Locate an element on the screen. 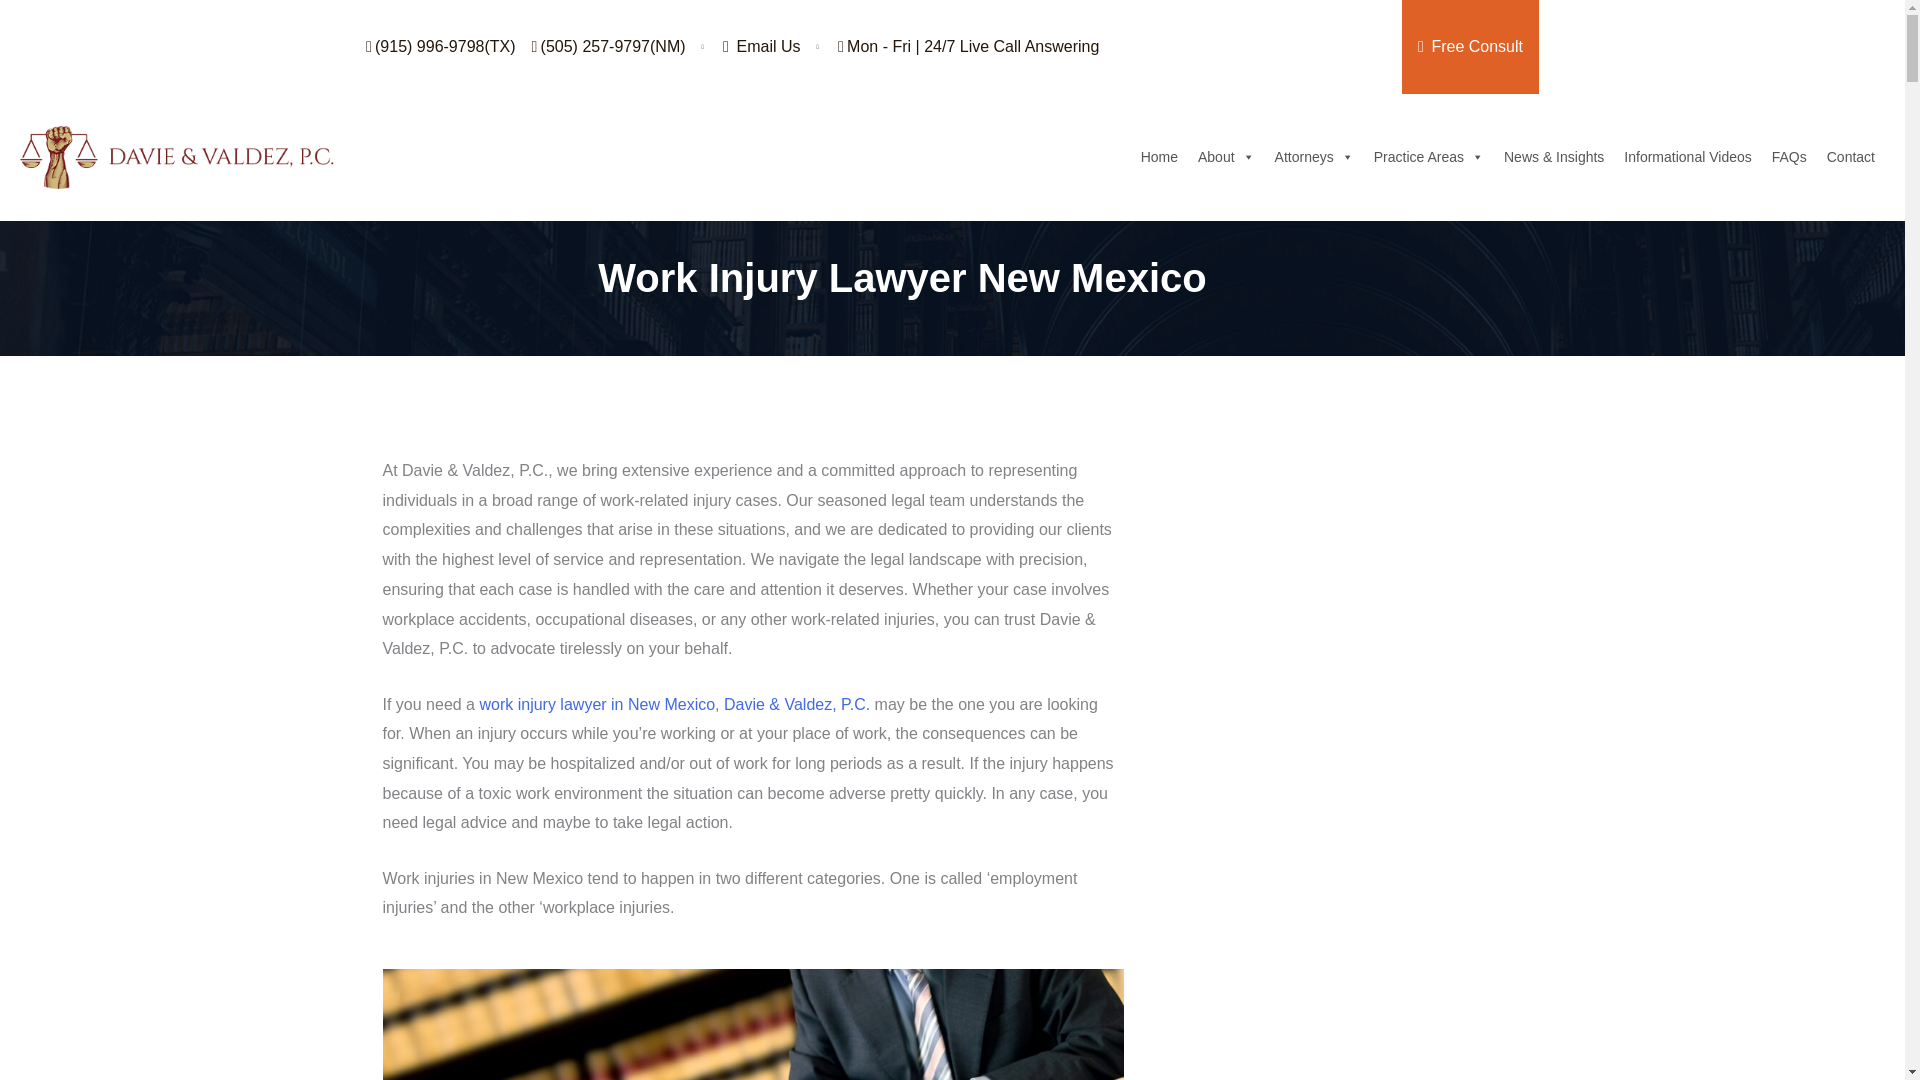  Home is located at coordinates (1159, 157).